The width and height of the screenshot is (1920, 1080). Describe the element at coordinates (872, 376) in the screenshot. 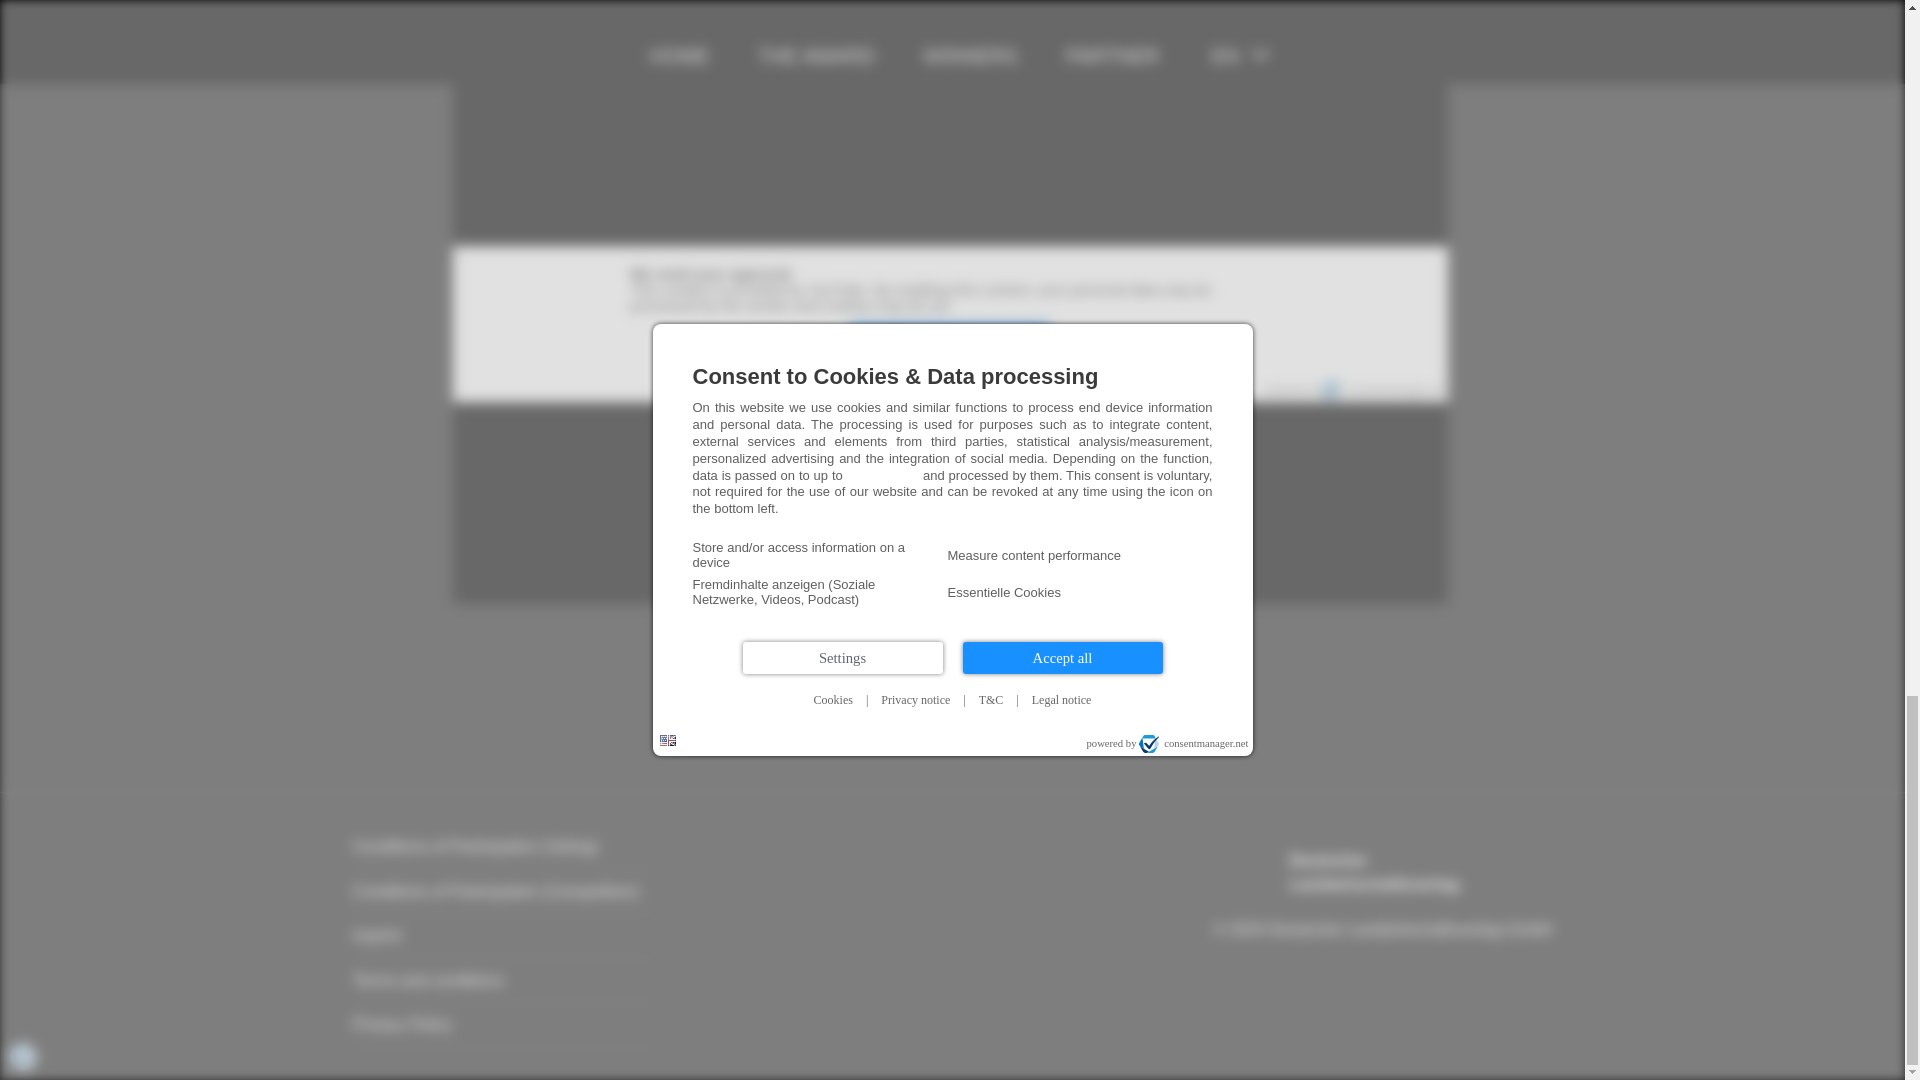

I see `Privacy Policy` at that location.